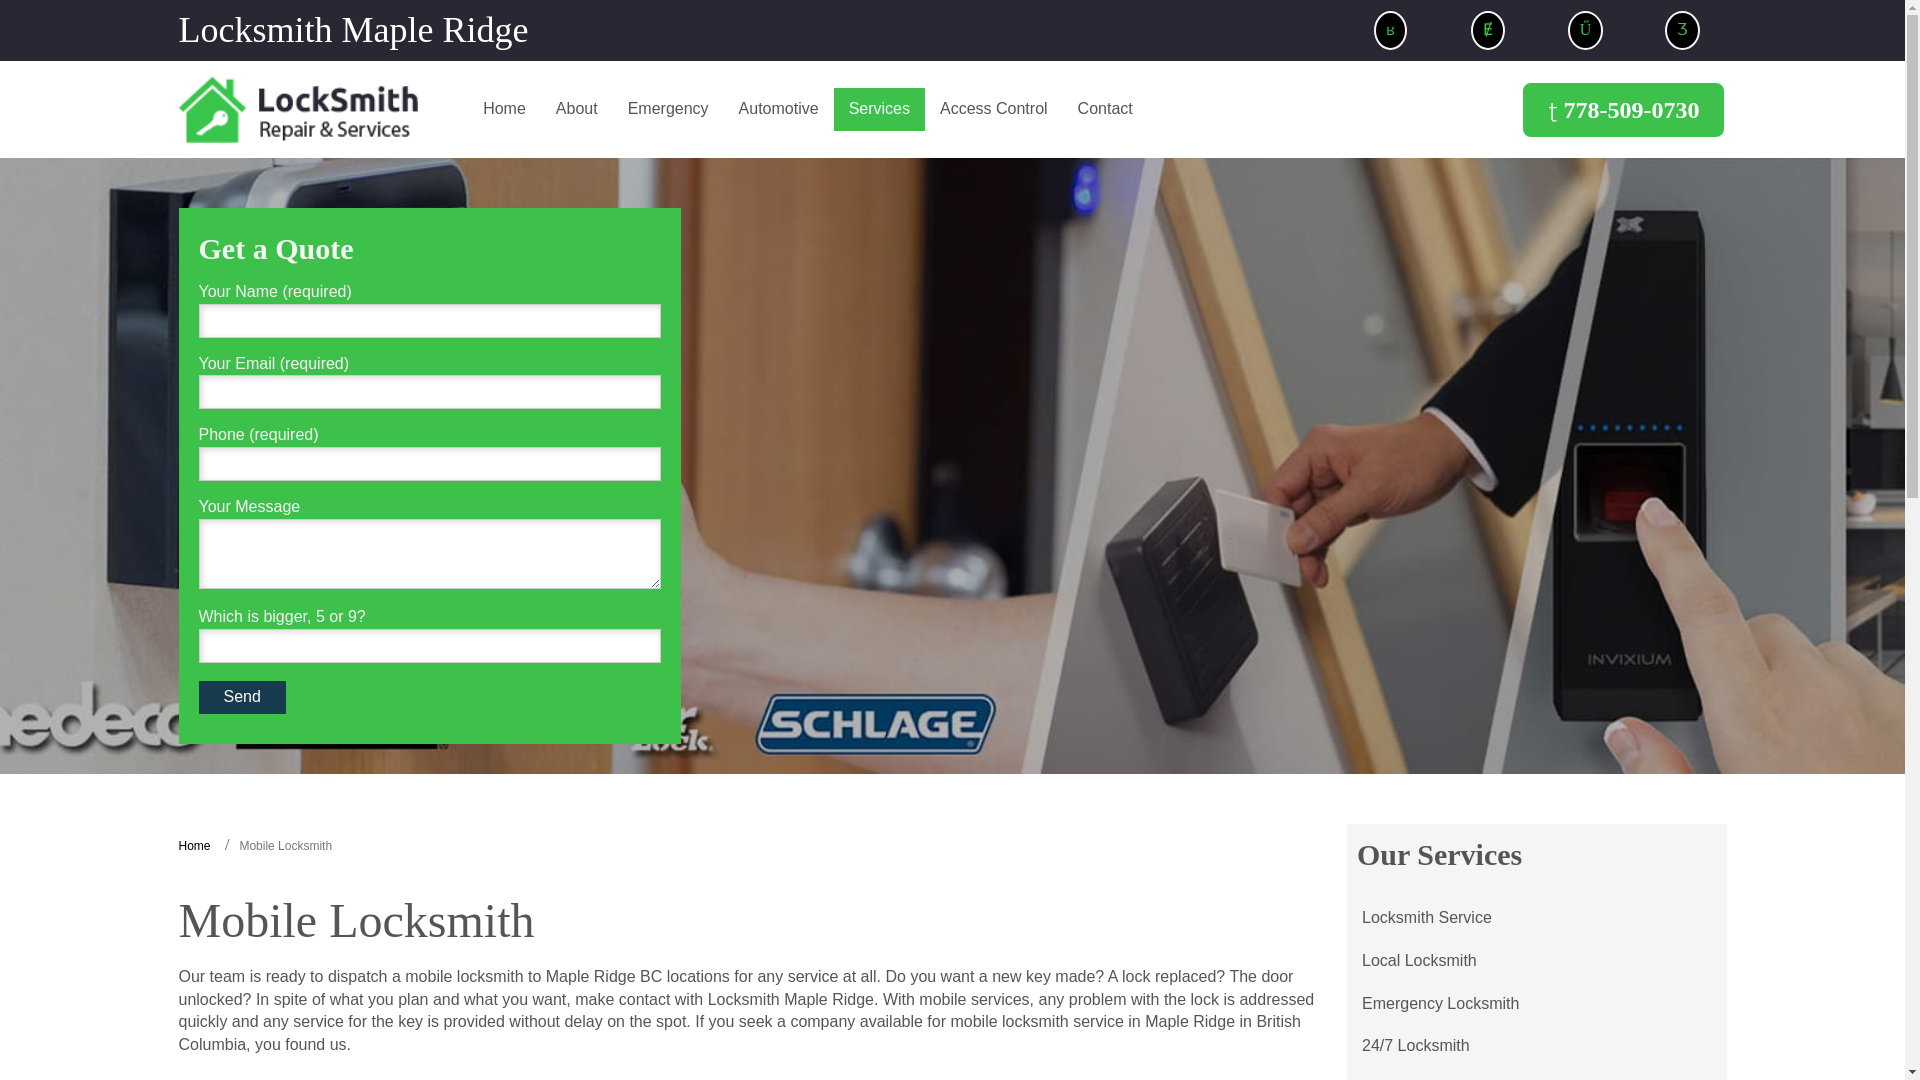 The height and width of the screenshot is (1080, 1920). I want to click on Emergency Locksmith, so click(1440, 1004).